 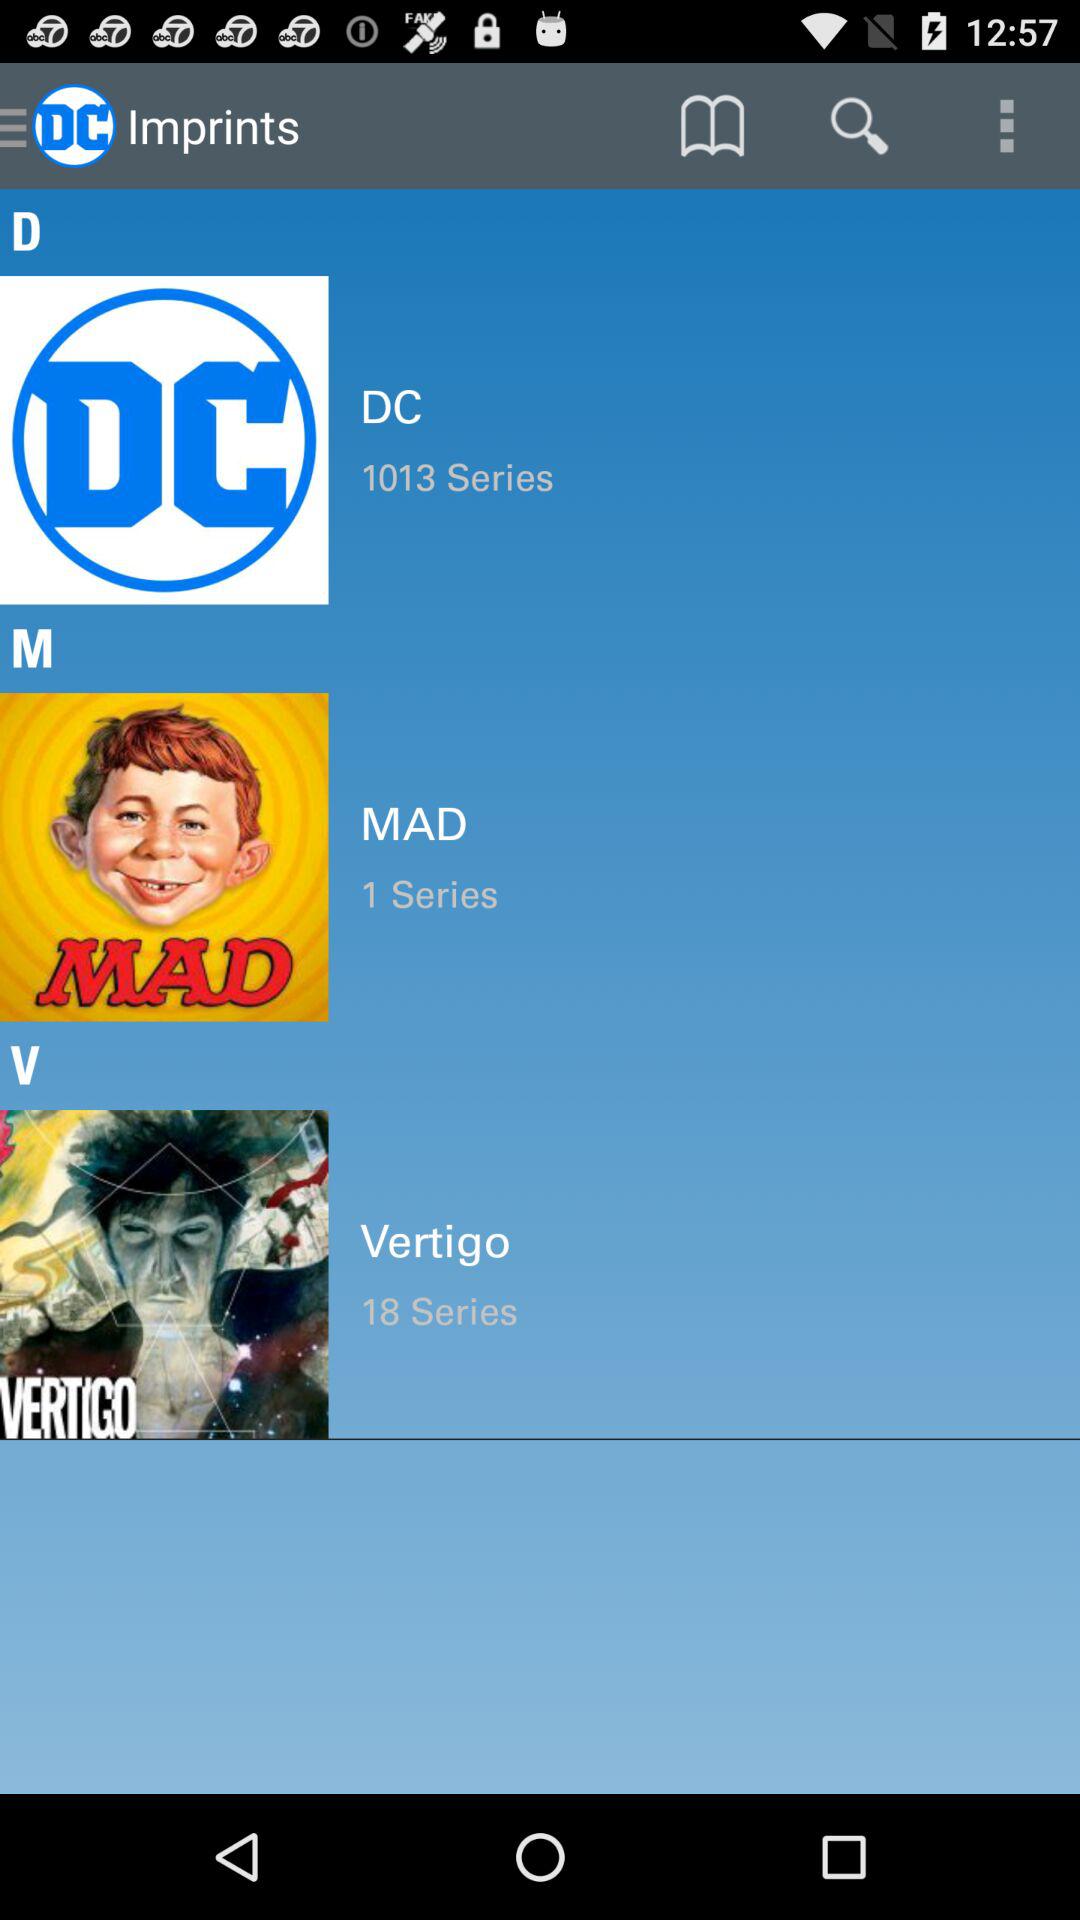 What do you see at coordinates (704, 407) in the screenshot?
I see `click icon below the d` at bounding box center [704, 407].